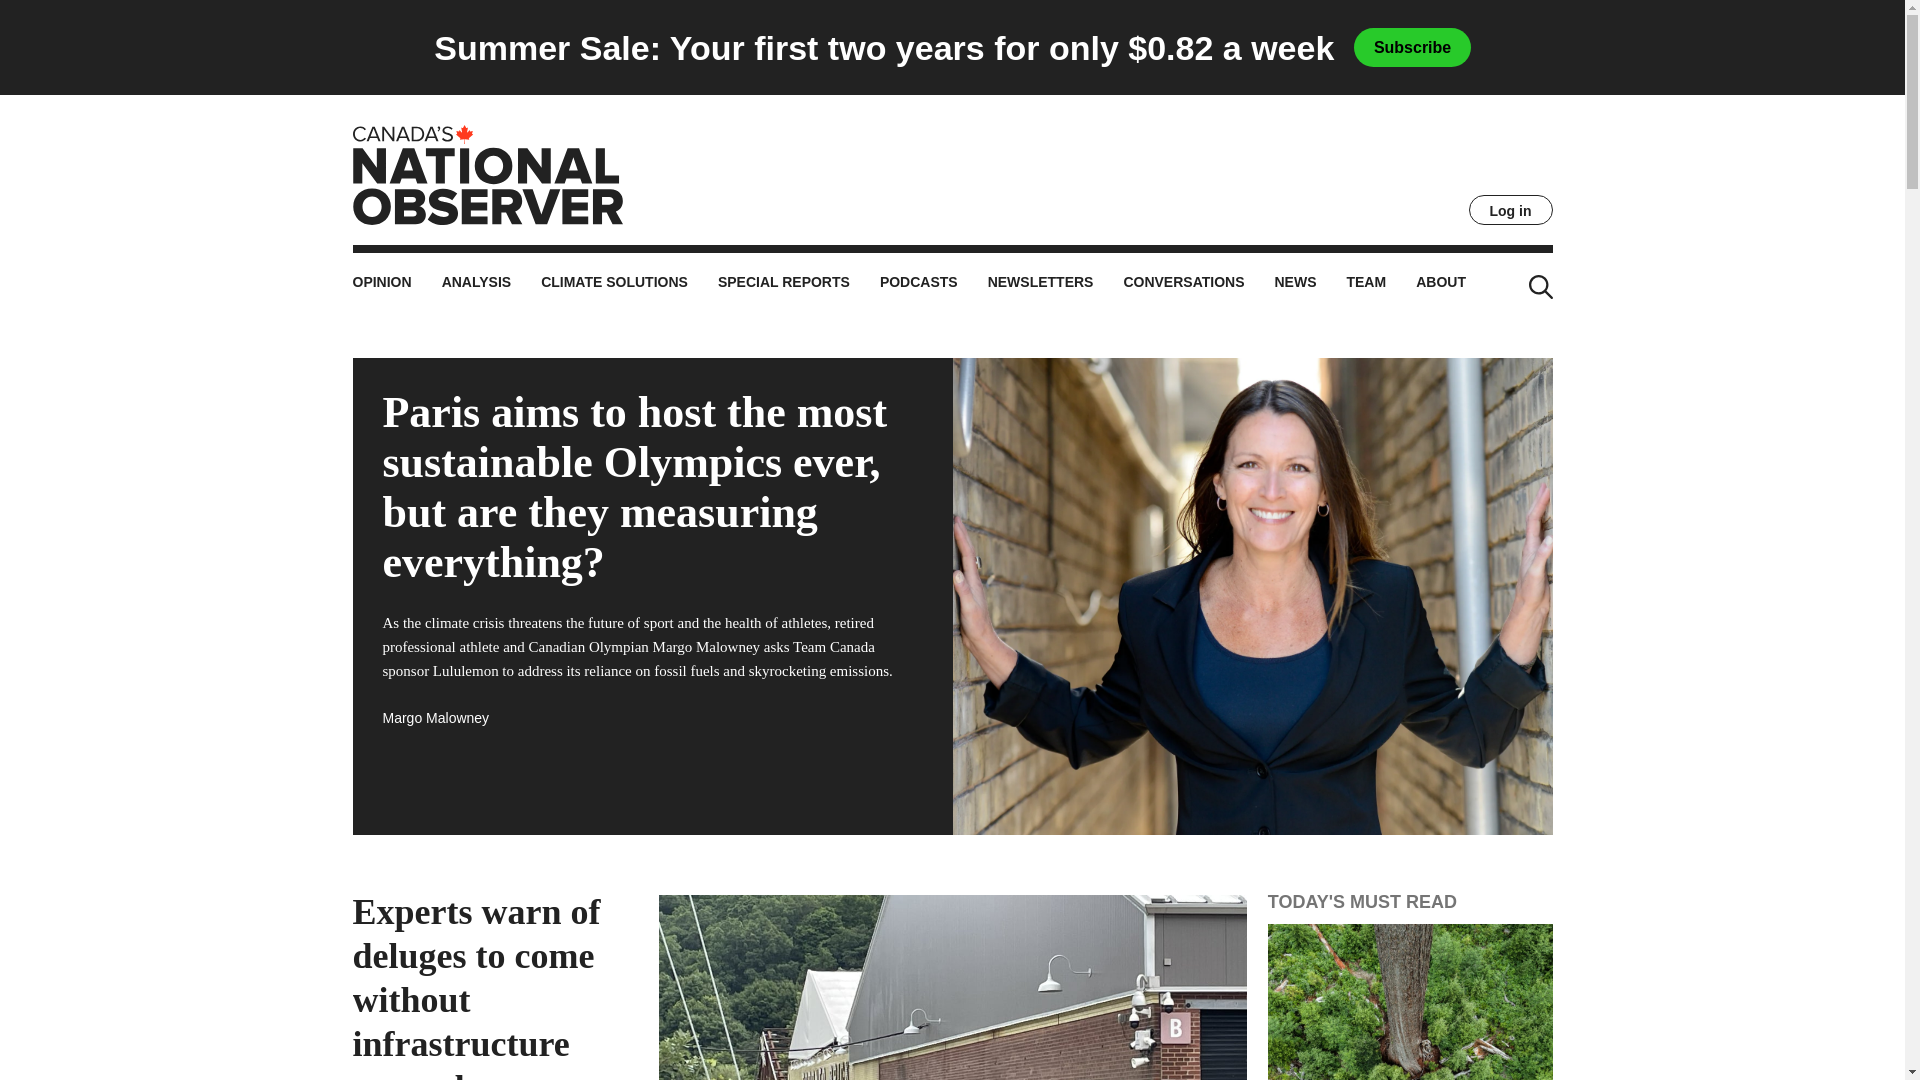 The width and height of the screenshot is (1920, 1080). I want to click on SPECIAL REPORTS, so click(784, 285).